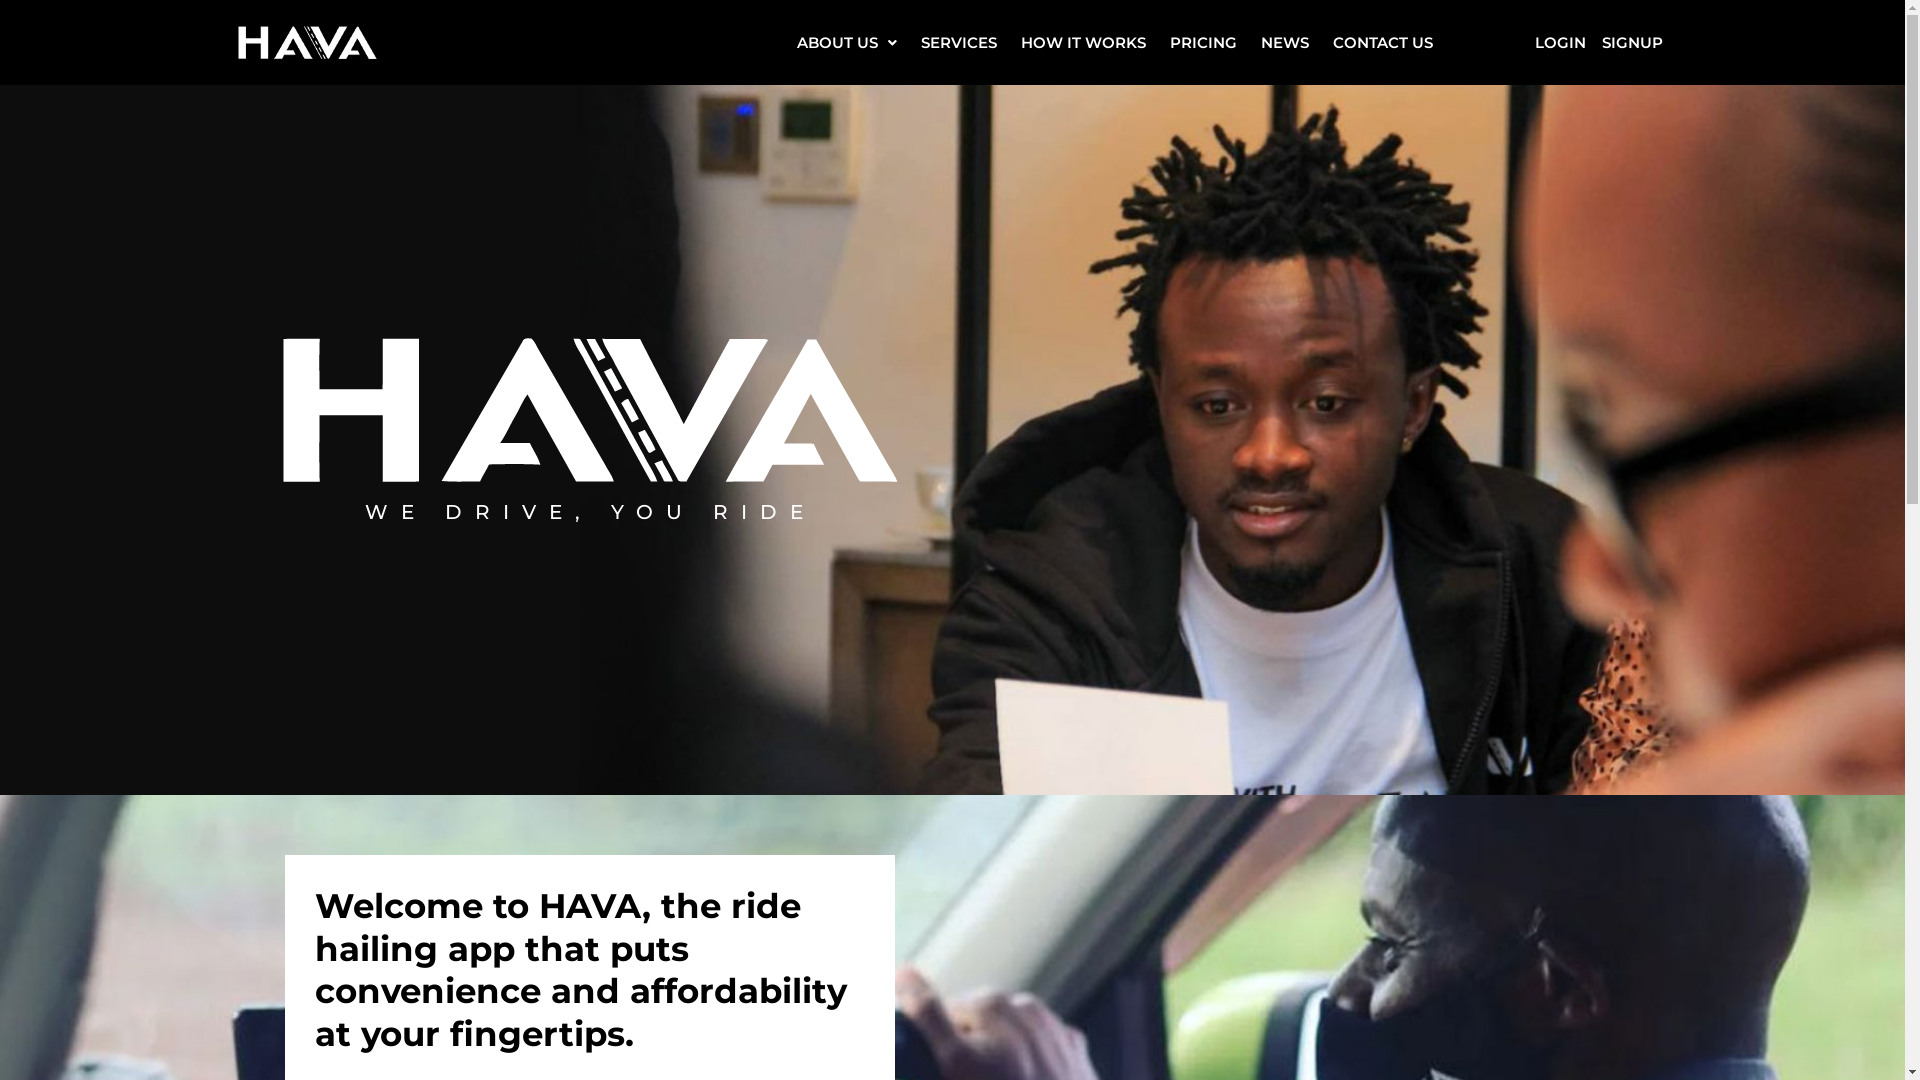 This screenshot has width=1920, height=1080. What do you see at coordinates (847, 42) in the screenshot?
I see `ABOUT US` at bounding box center [847, 42].